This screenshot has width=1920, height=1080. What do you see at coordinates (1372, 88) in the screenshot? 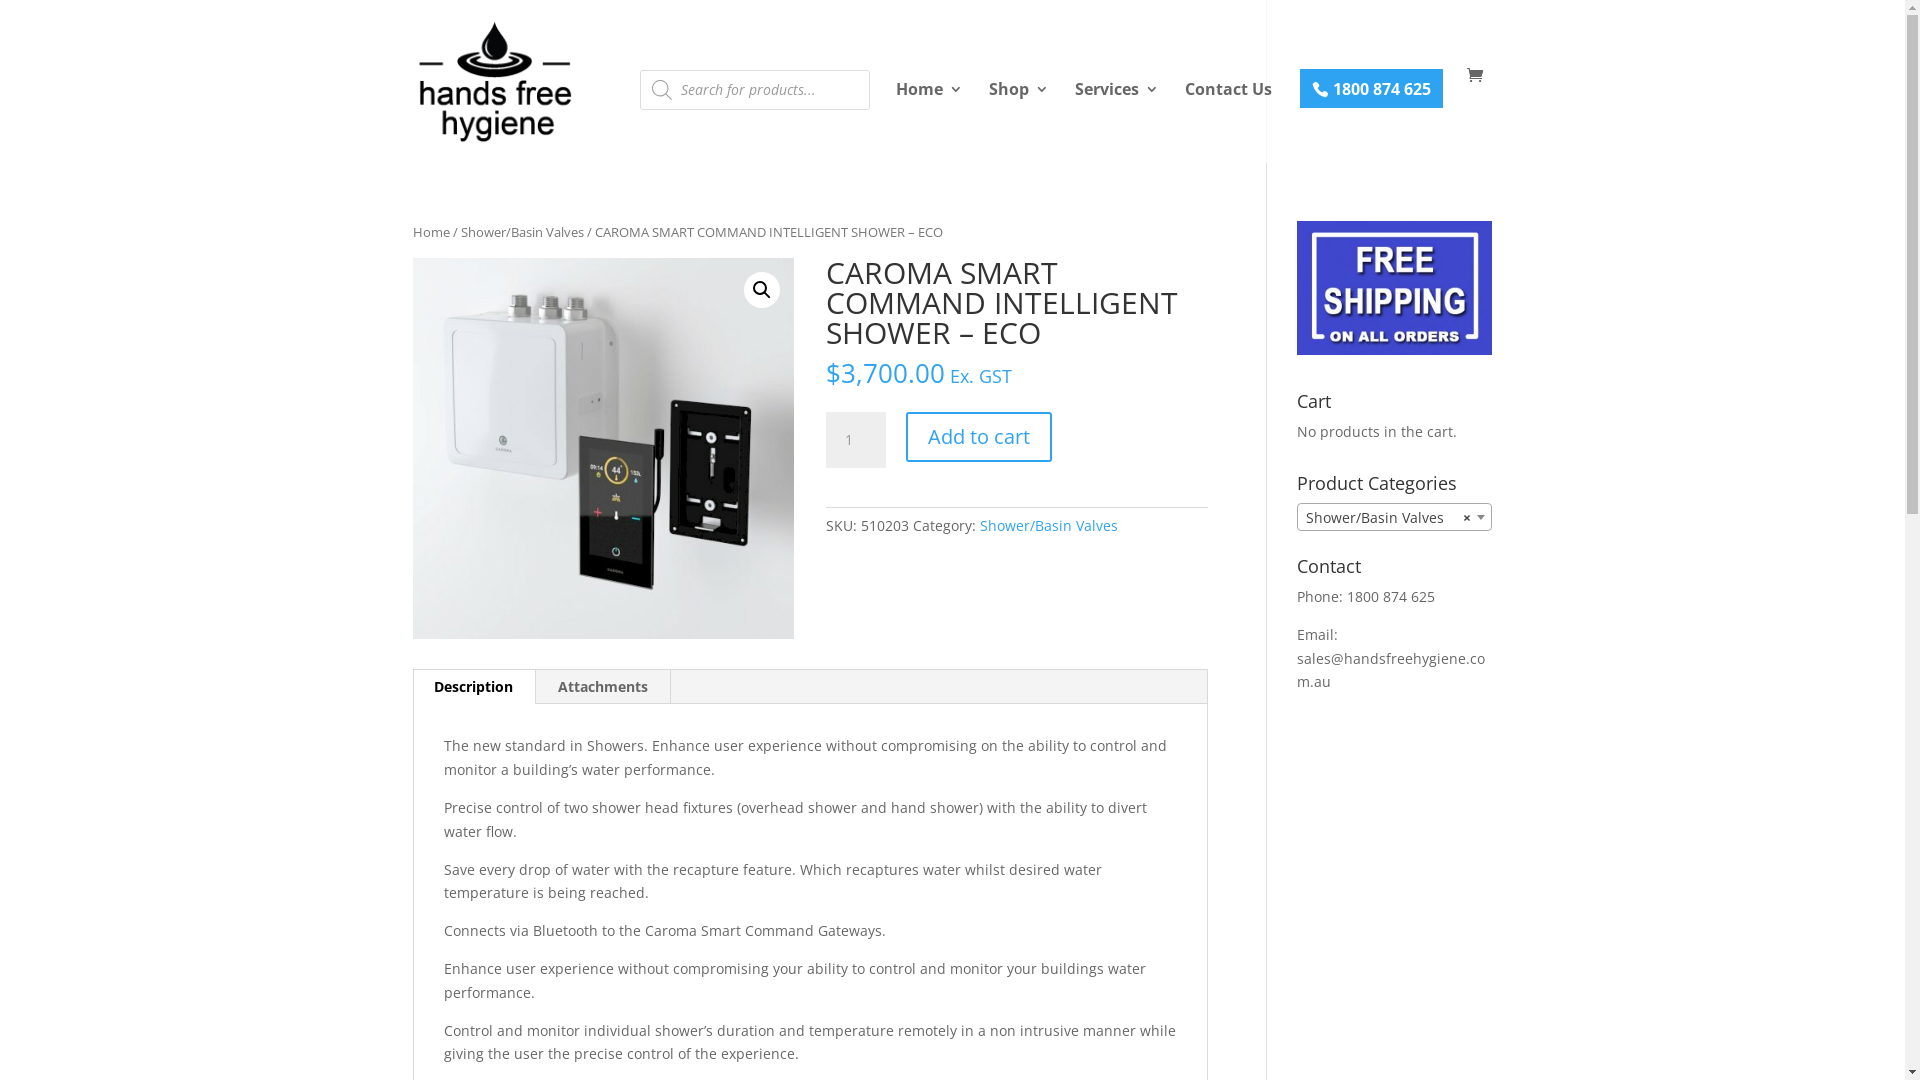
I see `1800 874 625` at bounding box center [1372, 88].